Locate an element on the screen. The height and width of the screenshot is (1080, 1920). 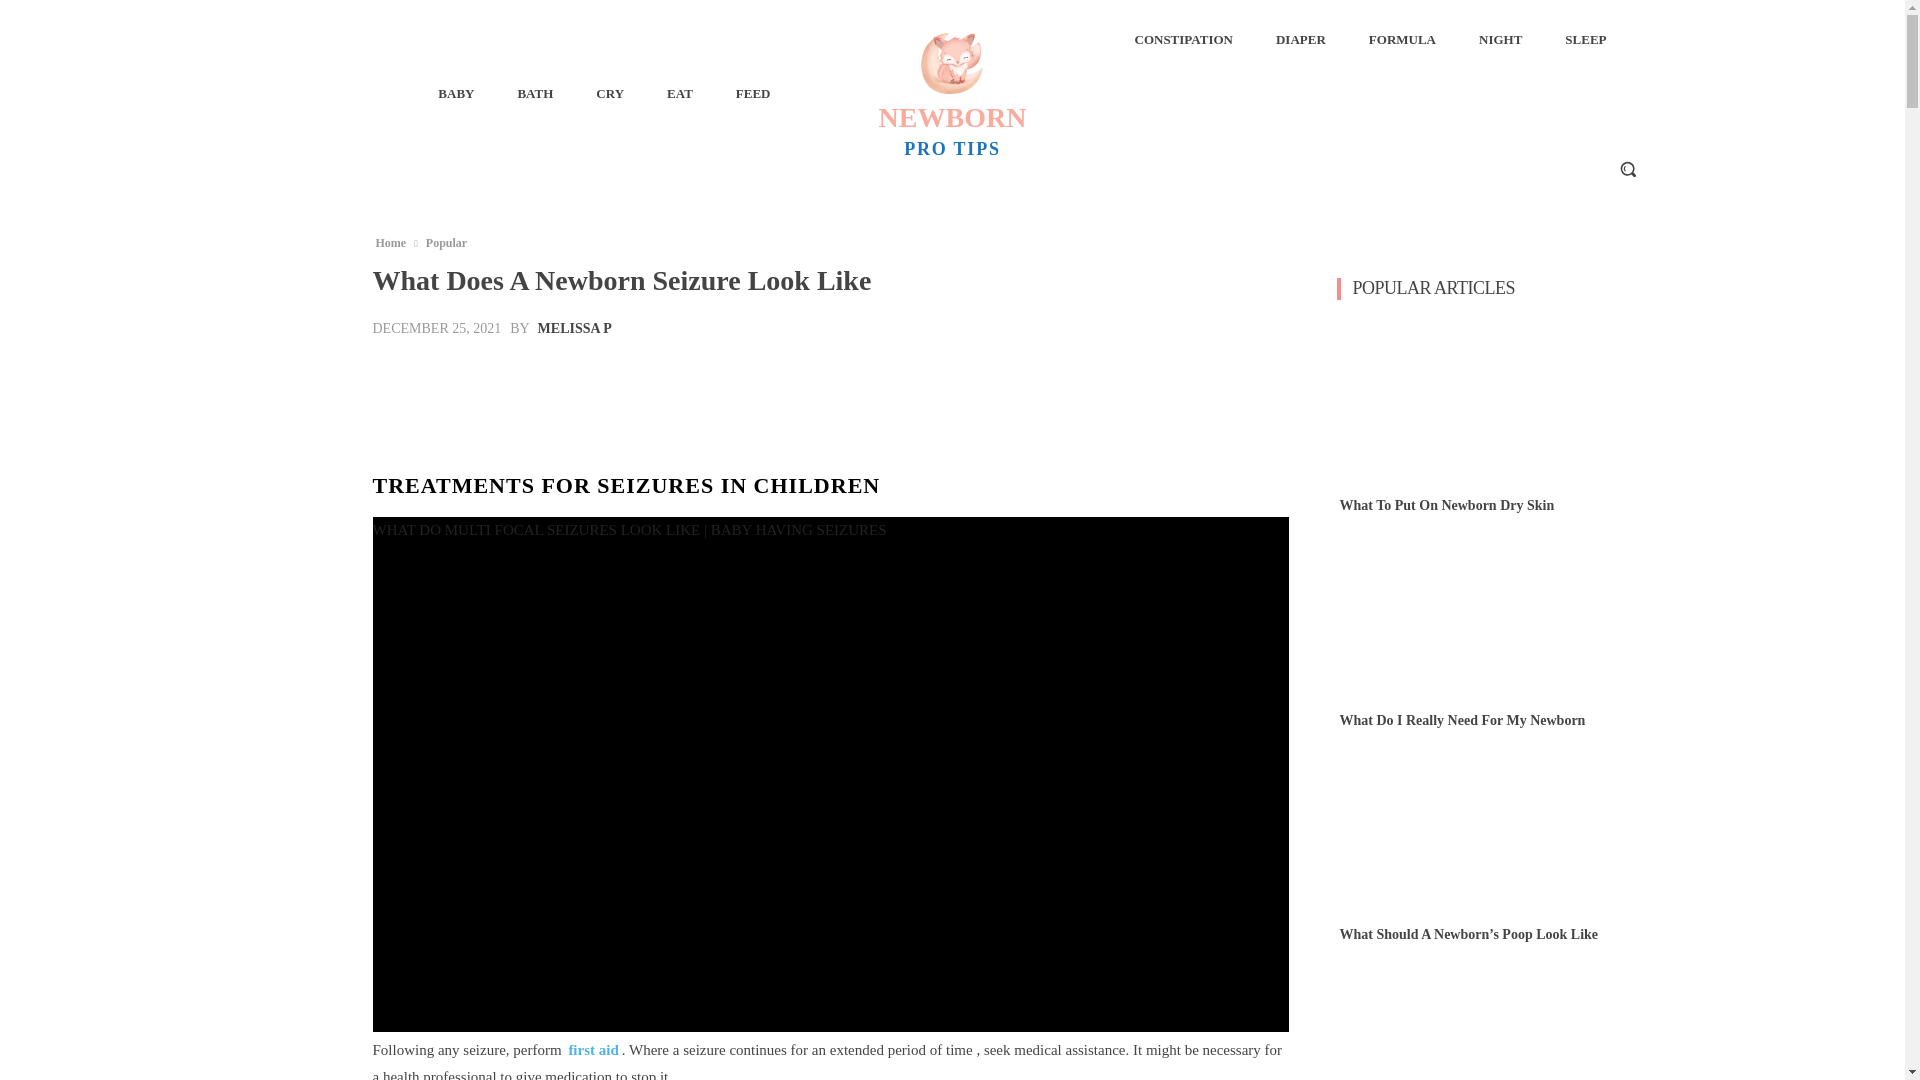
CONSTIPATION is located at coordinates (952, 92).